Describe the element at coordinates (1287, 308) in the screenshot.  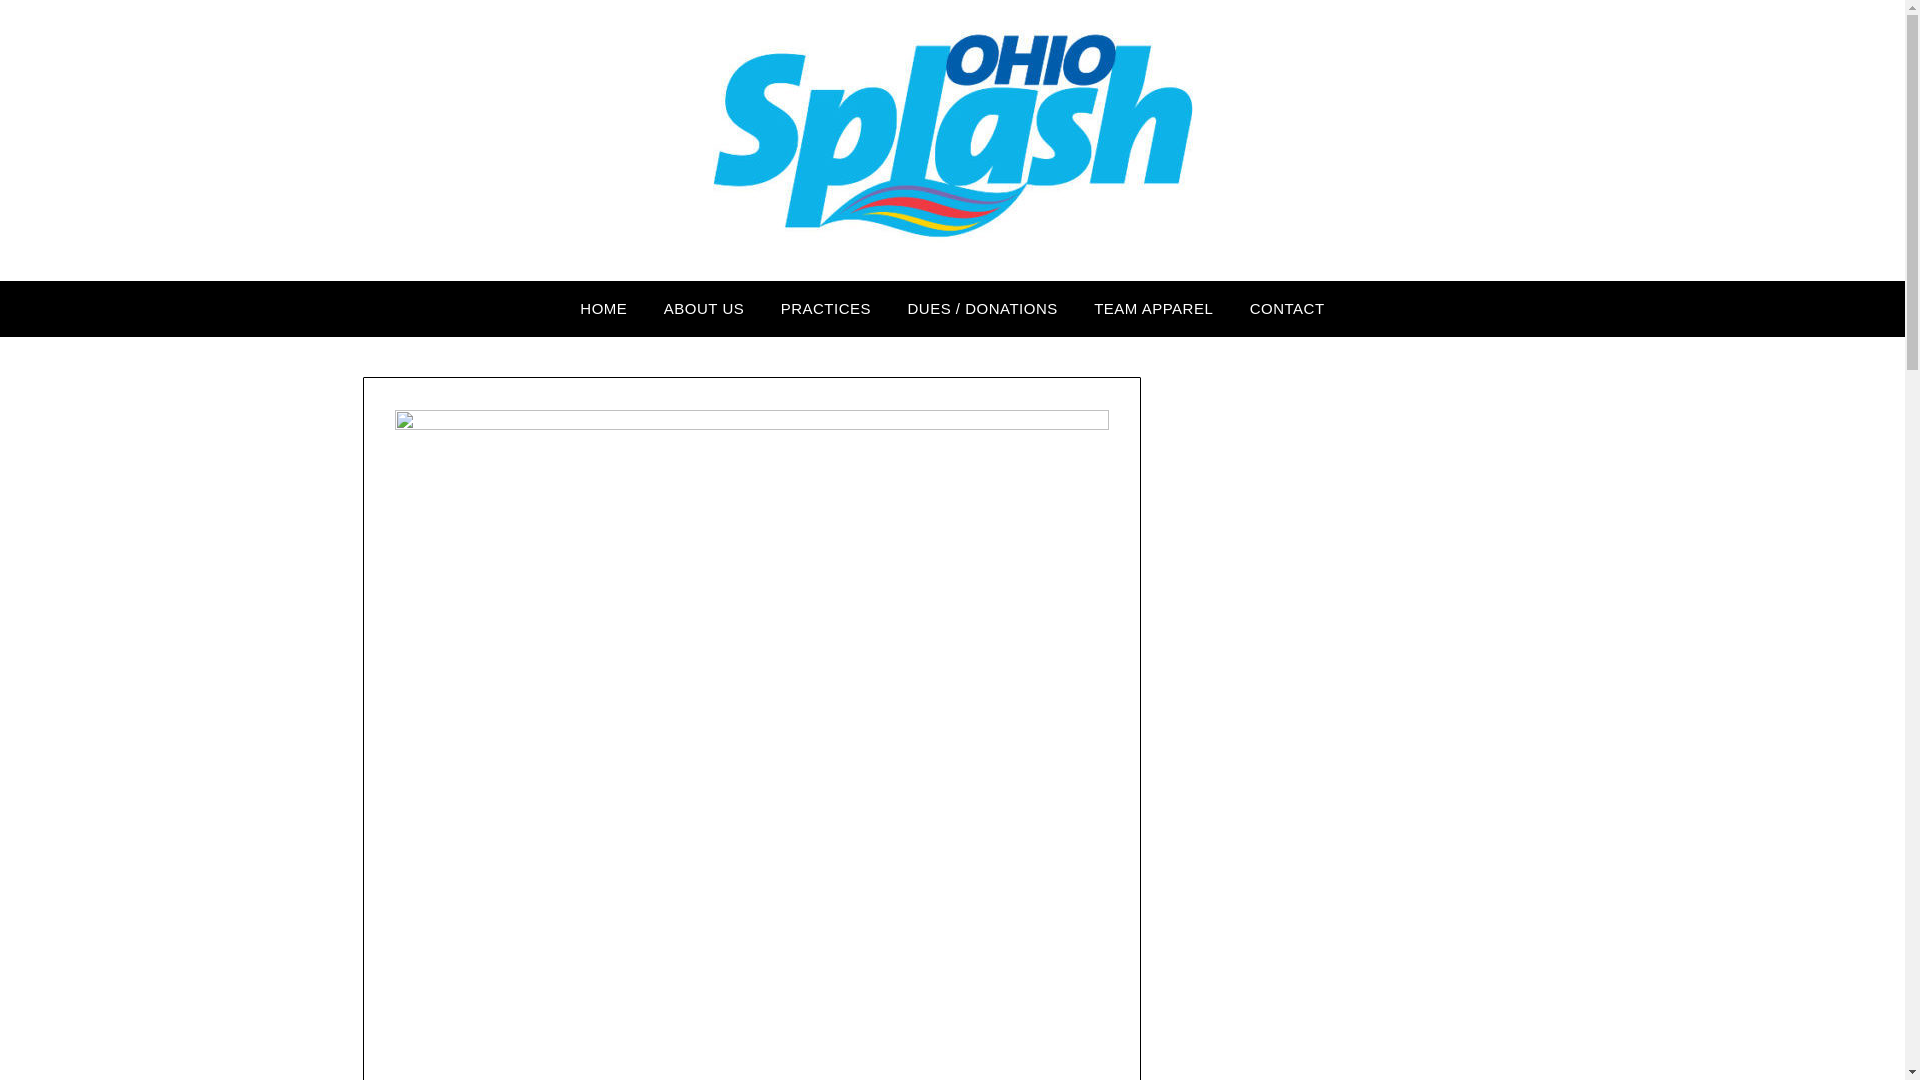
I see `CONTACT` at that location.